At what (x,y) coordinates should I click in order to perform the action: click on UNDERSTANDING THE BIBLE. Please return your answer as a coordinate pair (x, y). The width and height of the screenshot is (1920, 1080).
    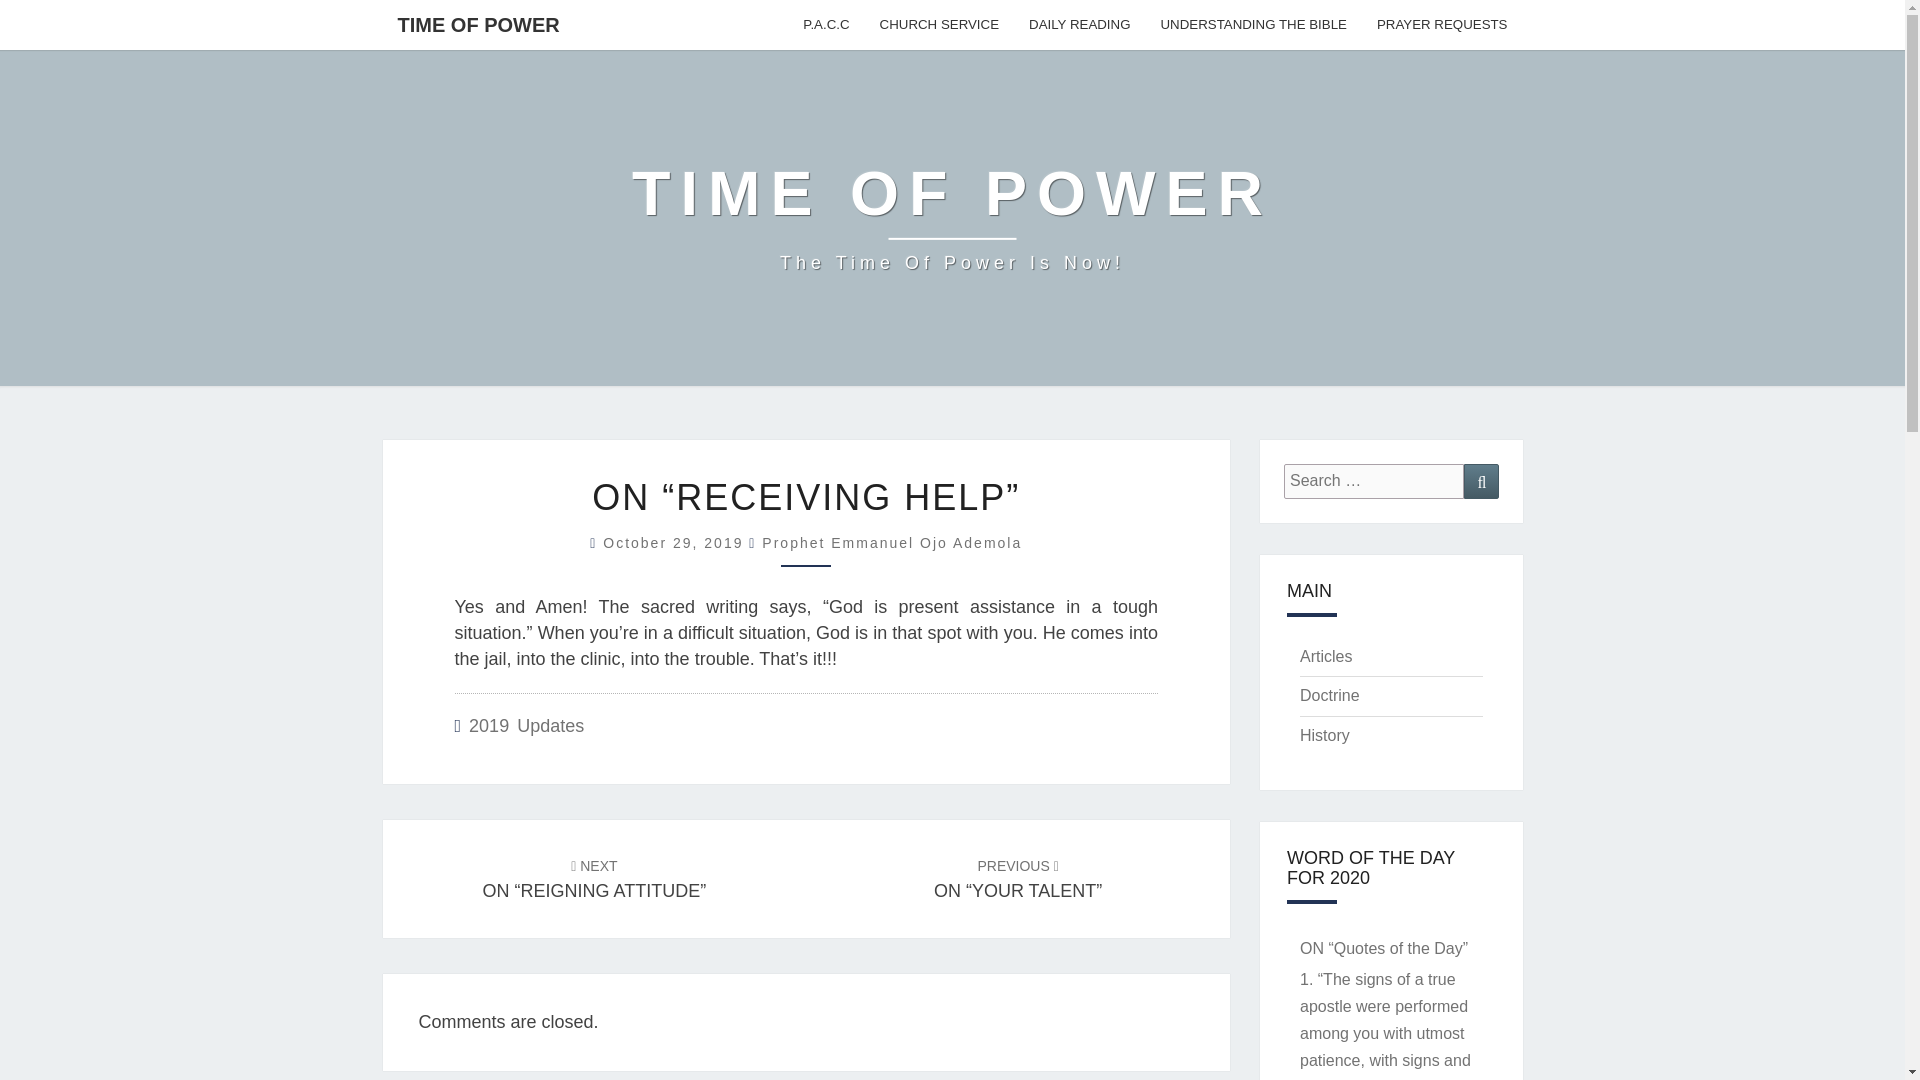
    Looking at the image, I should click on (1254, 24).